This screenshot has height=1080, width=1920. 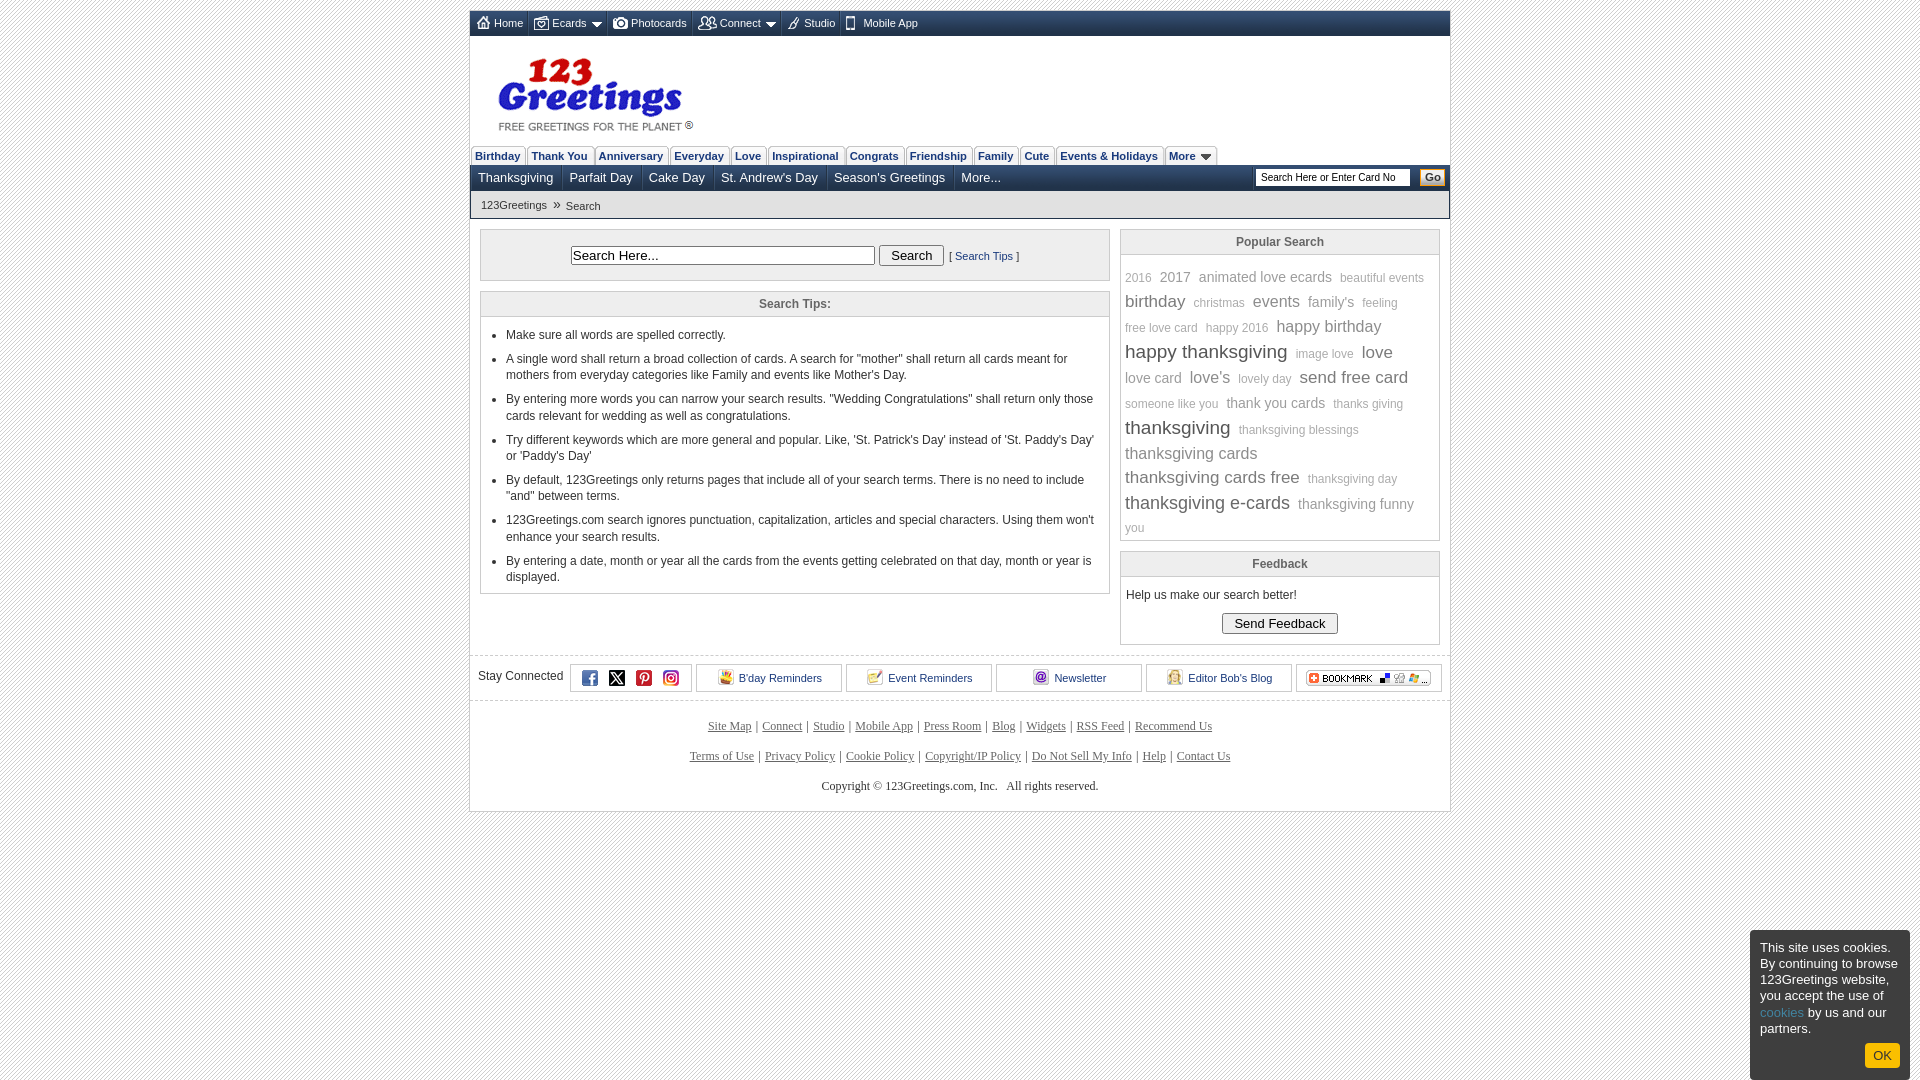 I want to click on you, so click(x=1134, y=528).